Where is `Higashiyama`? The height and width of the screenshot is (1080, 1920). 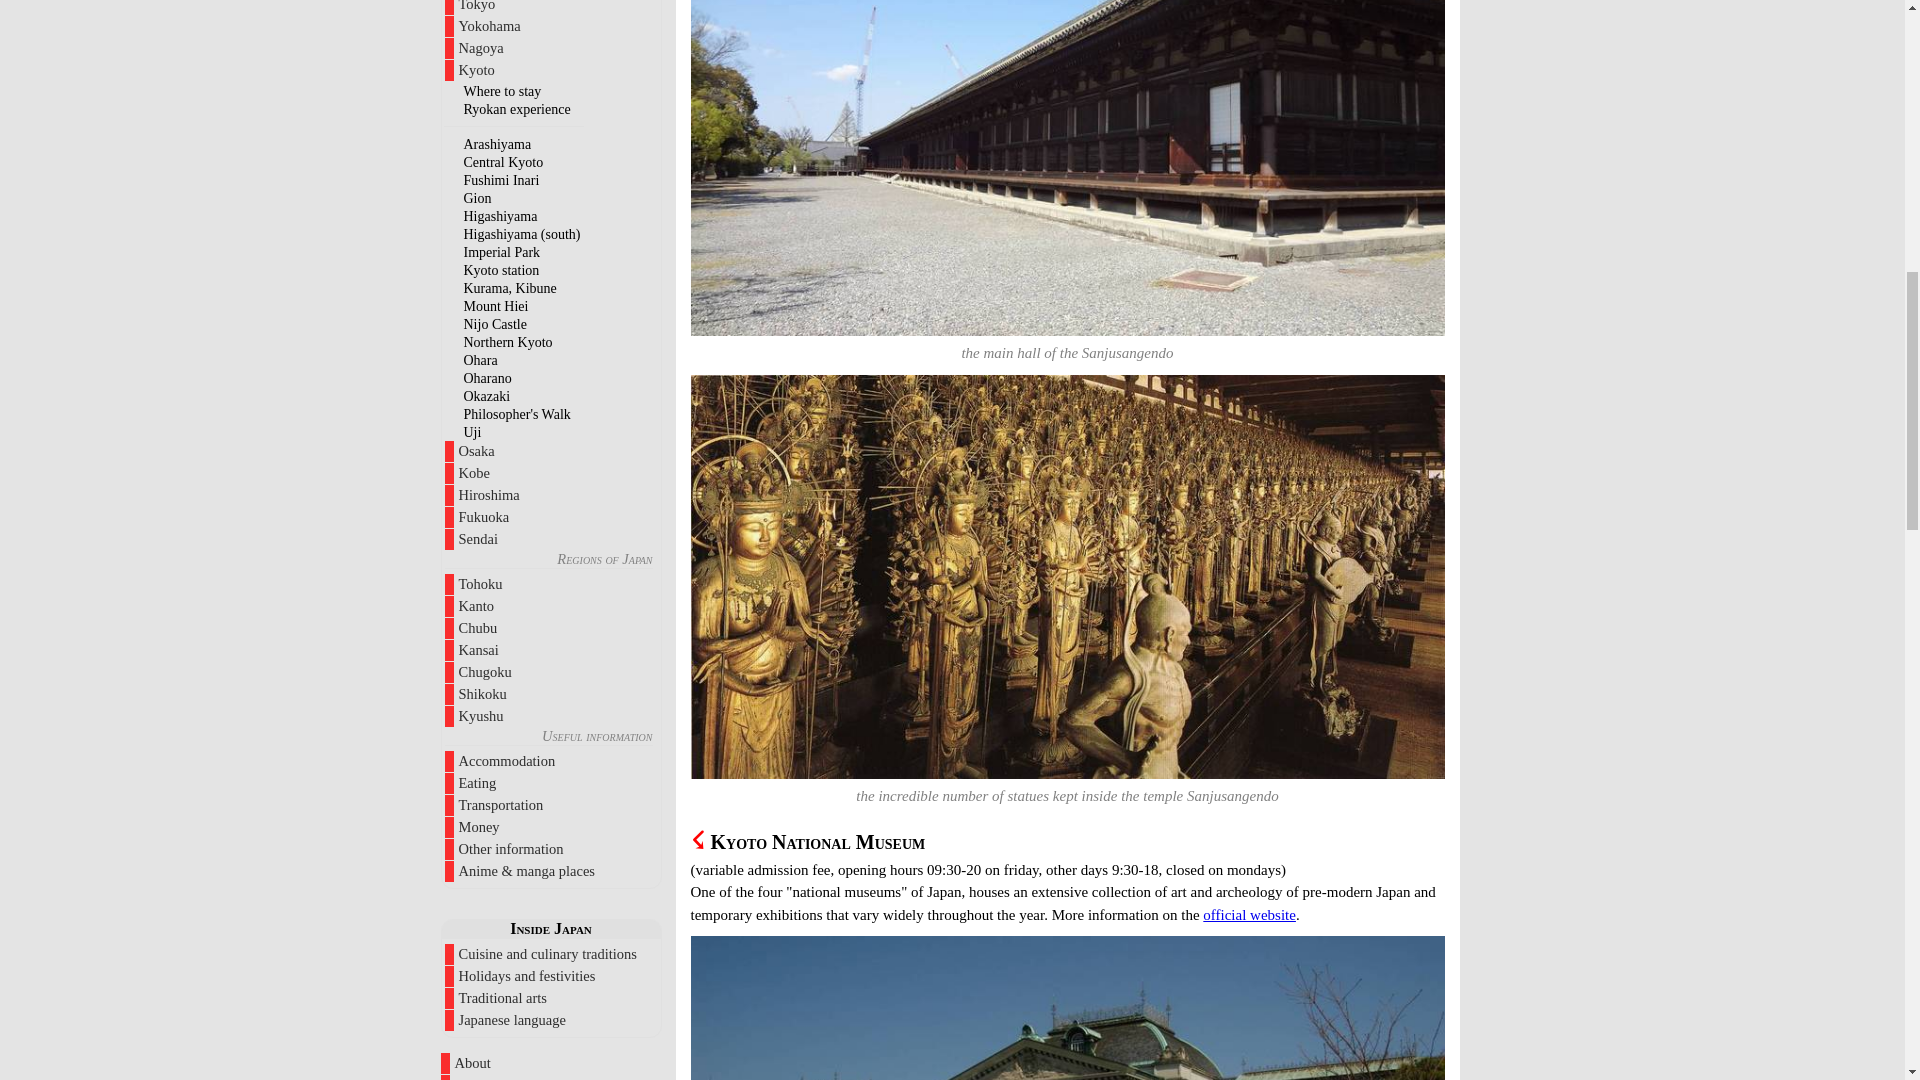
Higashiyama is located at coordinates (500, 215).